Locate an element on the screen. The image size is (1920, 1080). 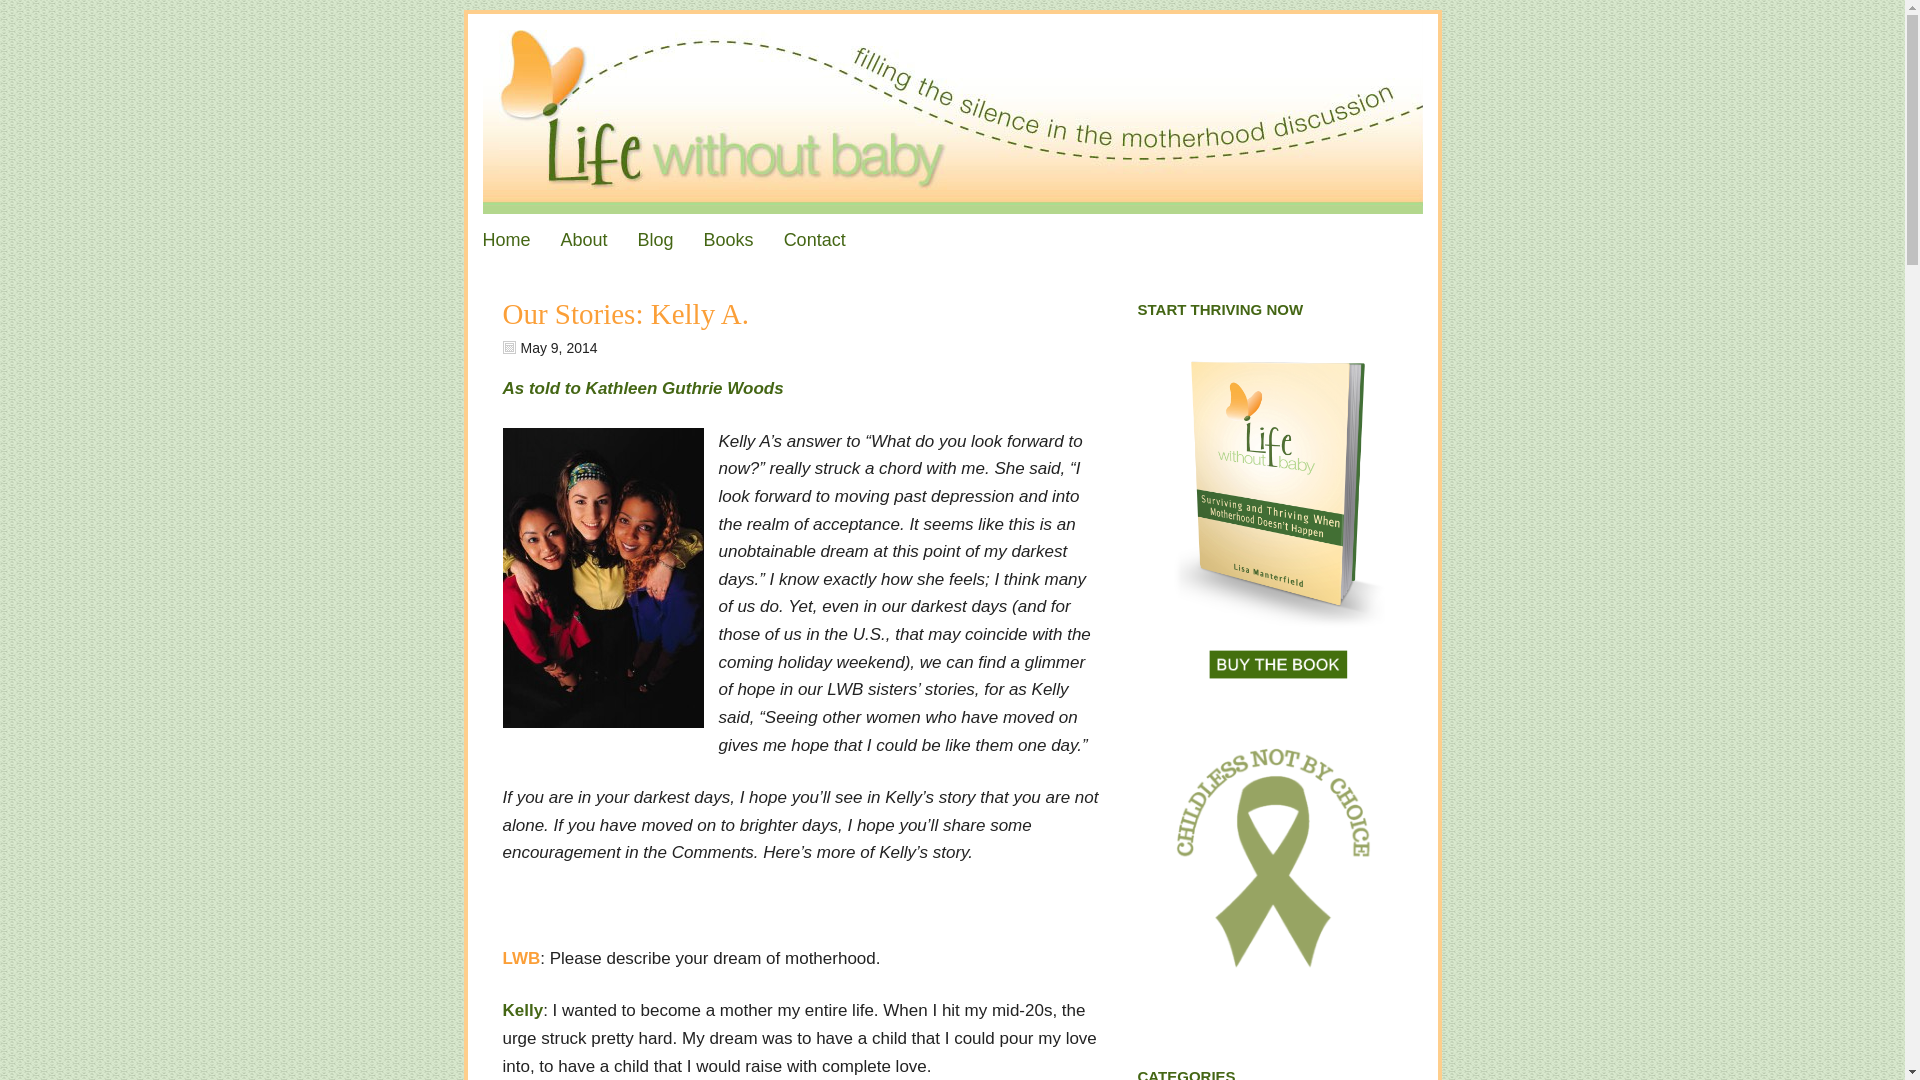
About is located at coordinates (584, 239).